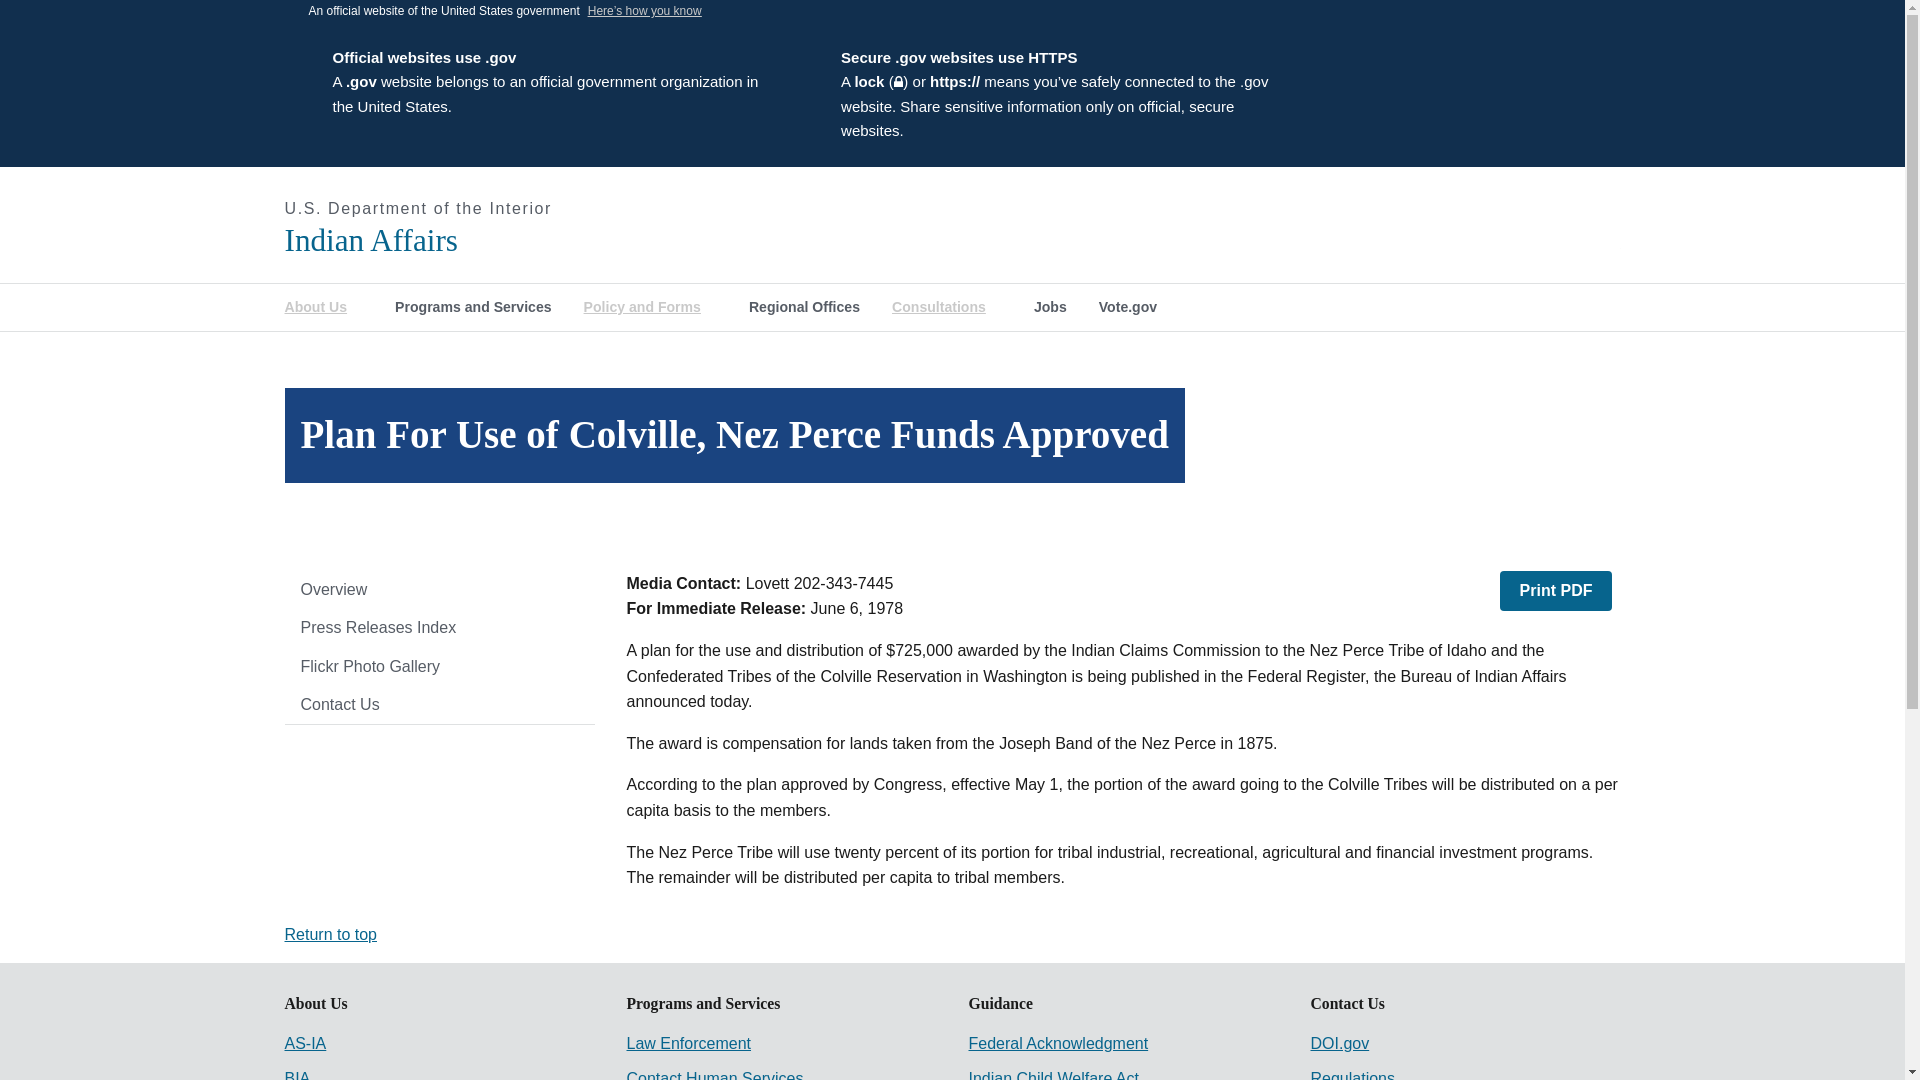 This screenshot has height=1080, width=1920. I want to click on Regulations, so click(1352, 1075).